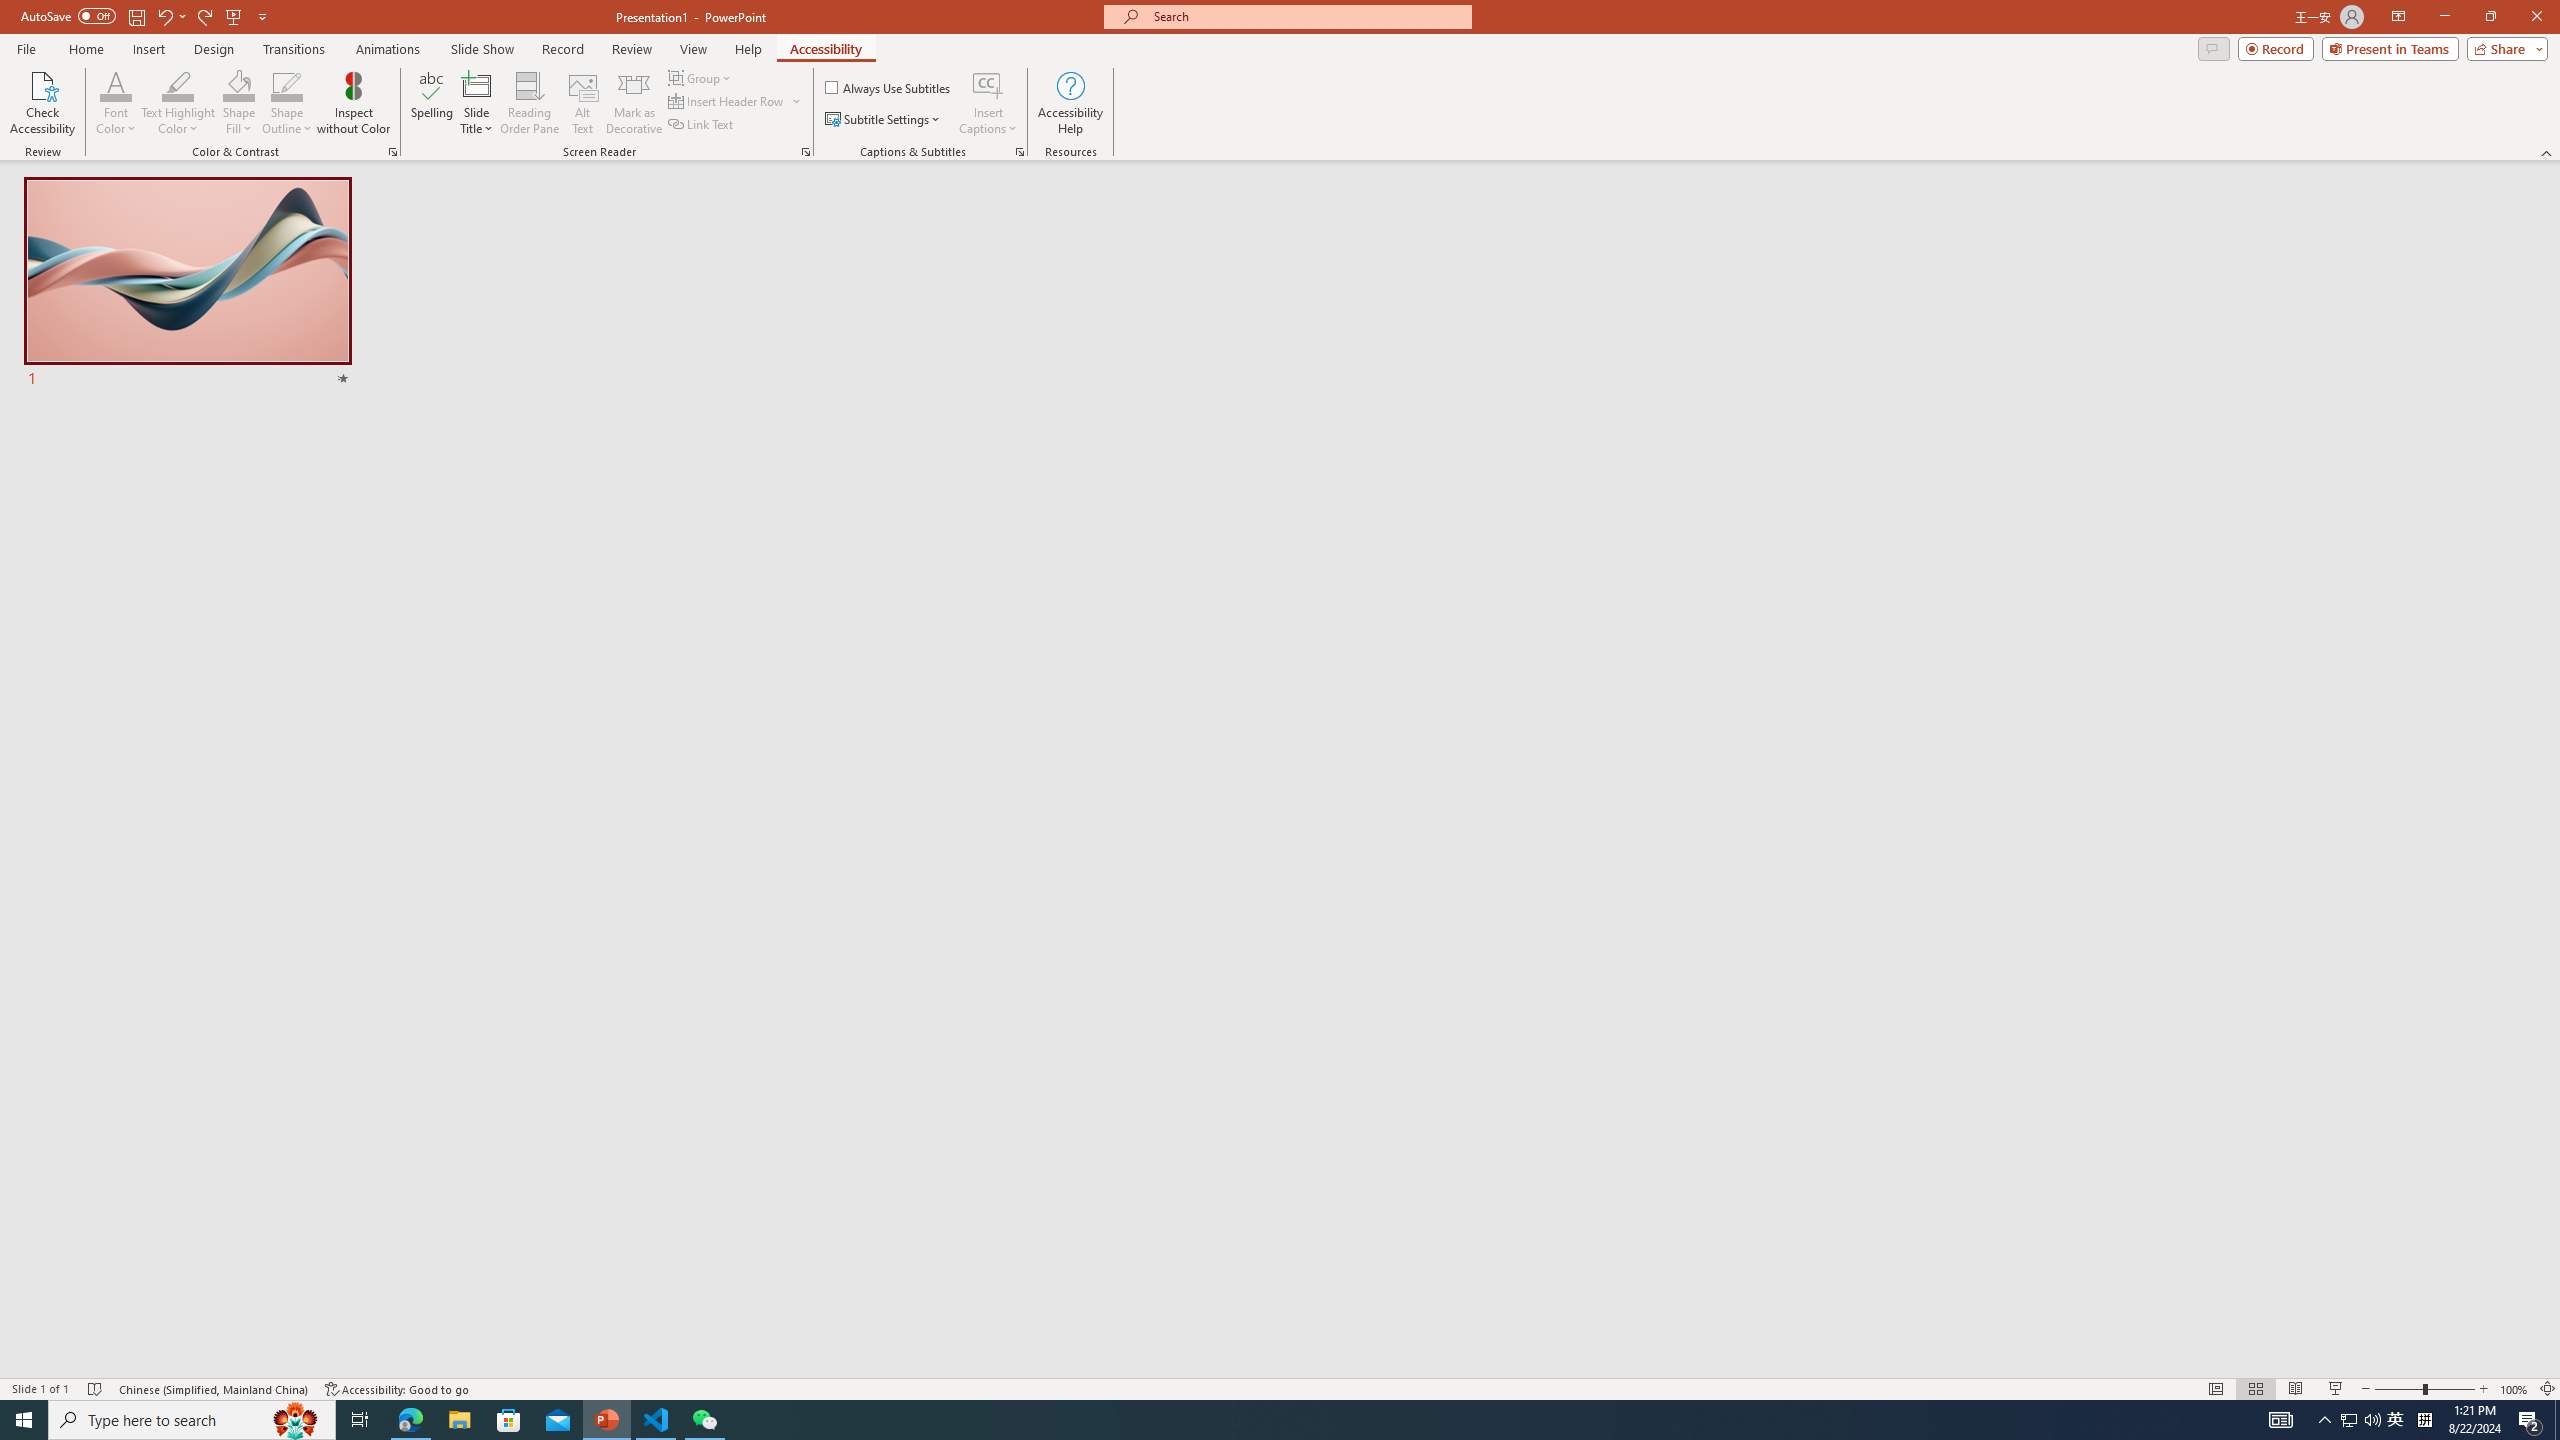 This screenshot has width=2560, height=1440. What do you see at coordinates (884, 120) in the screenshot?
I see `Subtitle Settings` at bounding box center [884, 120].